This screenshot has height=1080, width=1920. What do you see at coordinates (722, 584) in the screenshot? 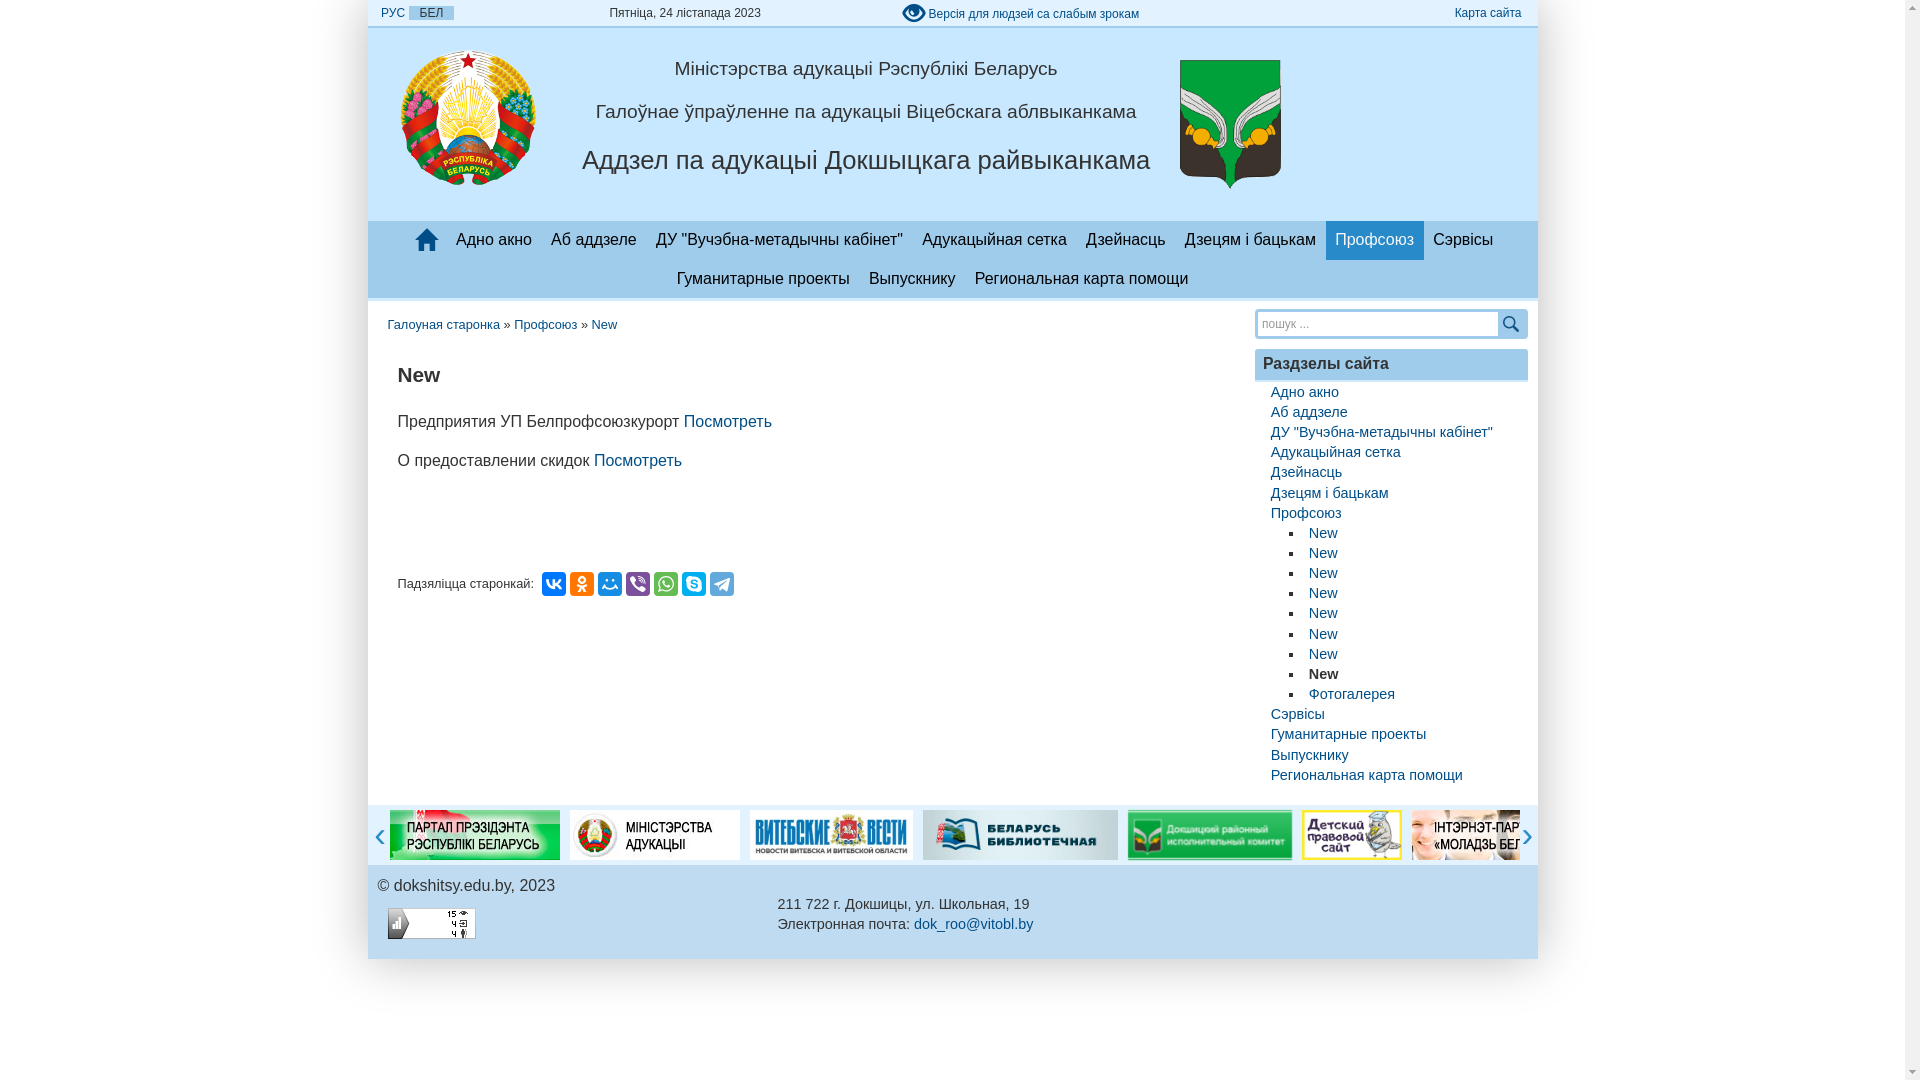
I see `Telegram` at bounding box center [722, 584].